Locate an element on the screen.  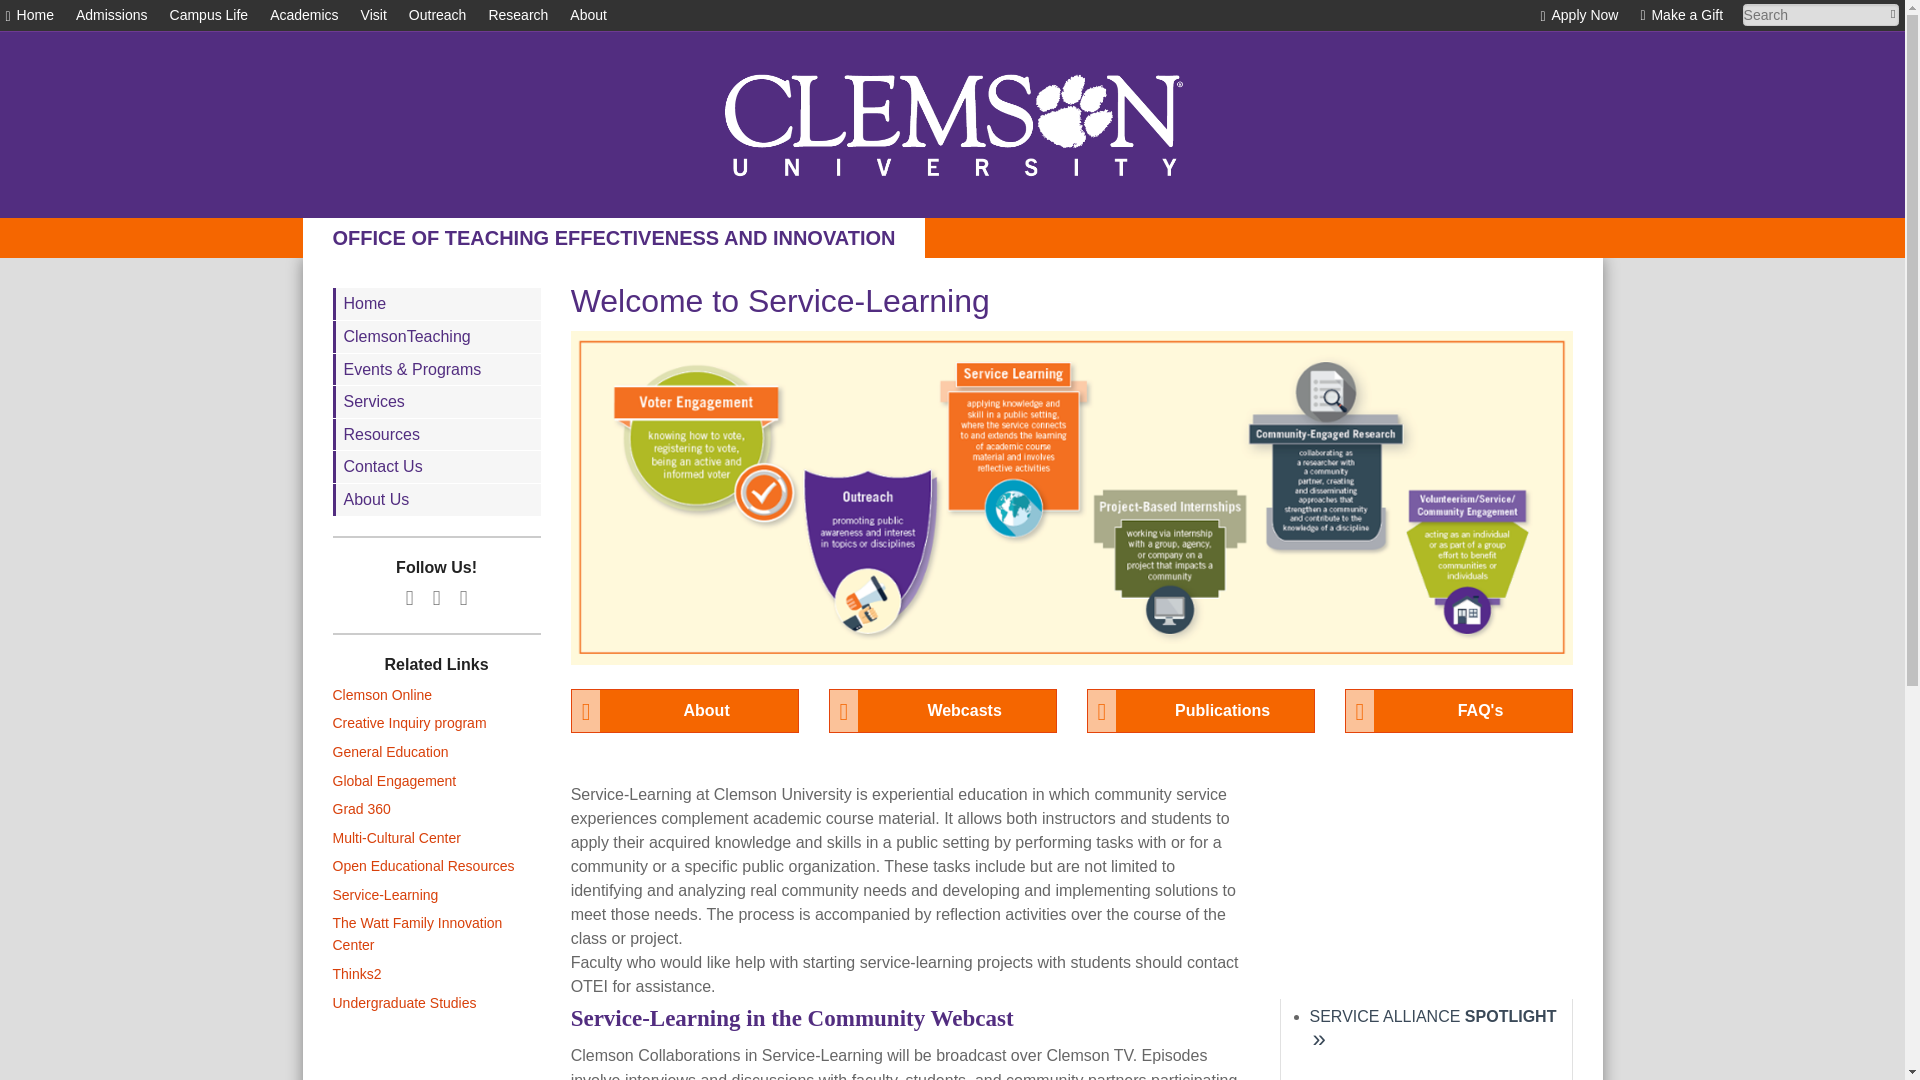
Admissions is located at coordinates (112, 15).